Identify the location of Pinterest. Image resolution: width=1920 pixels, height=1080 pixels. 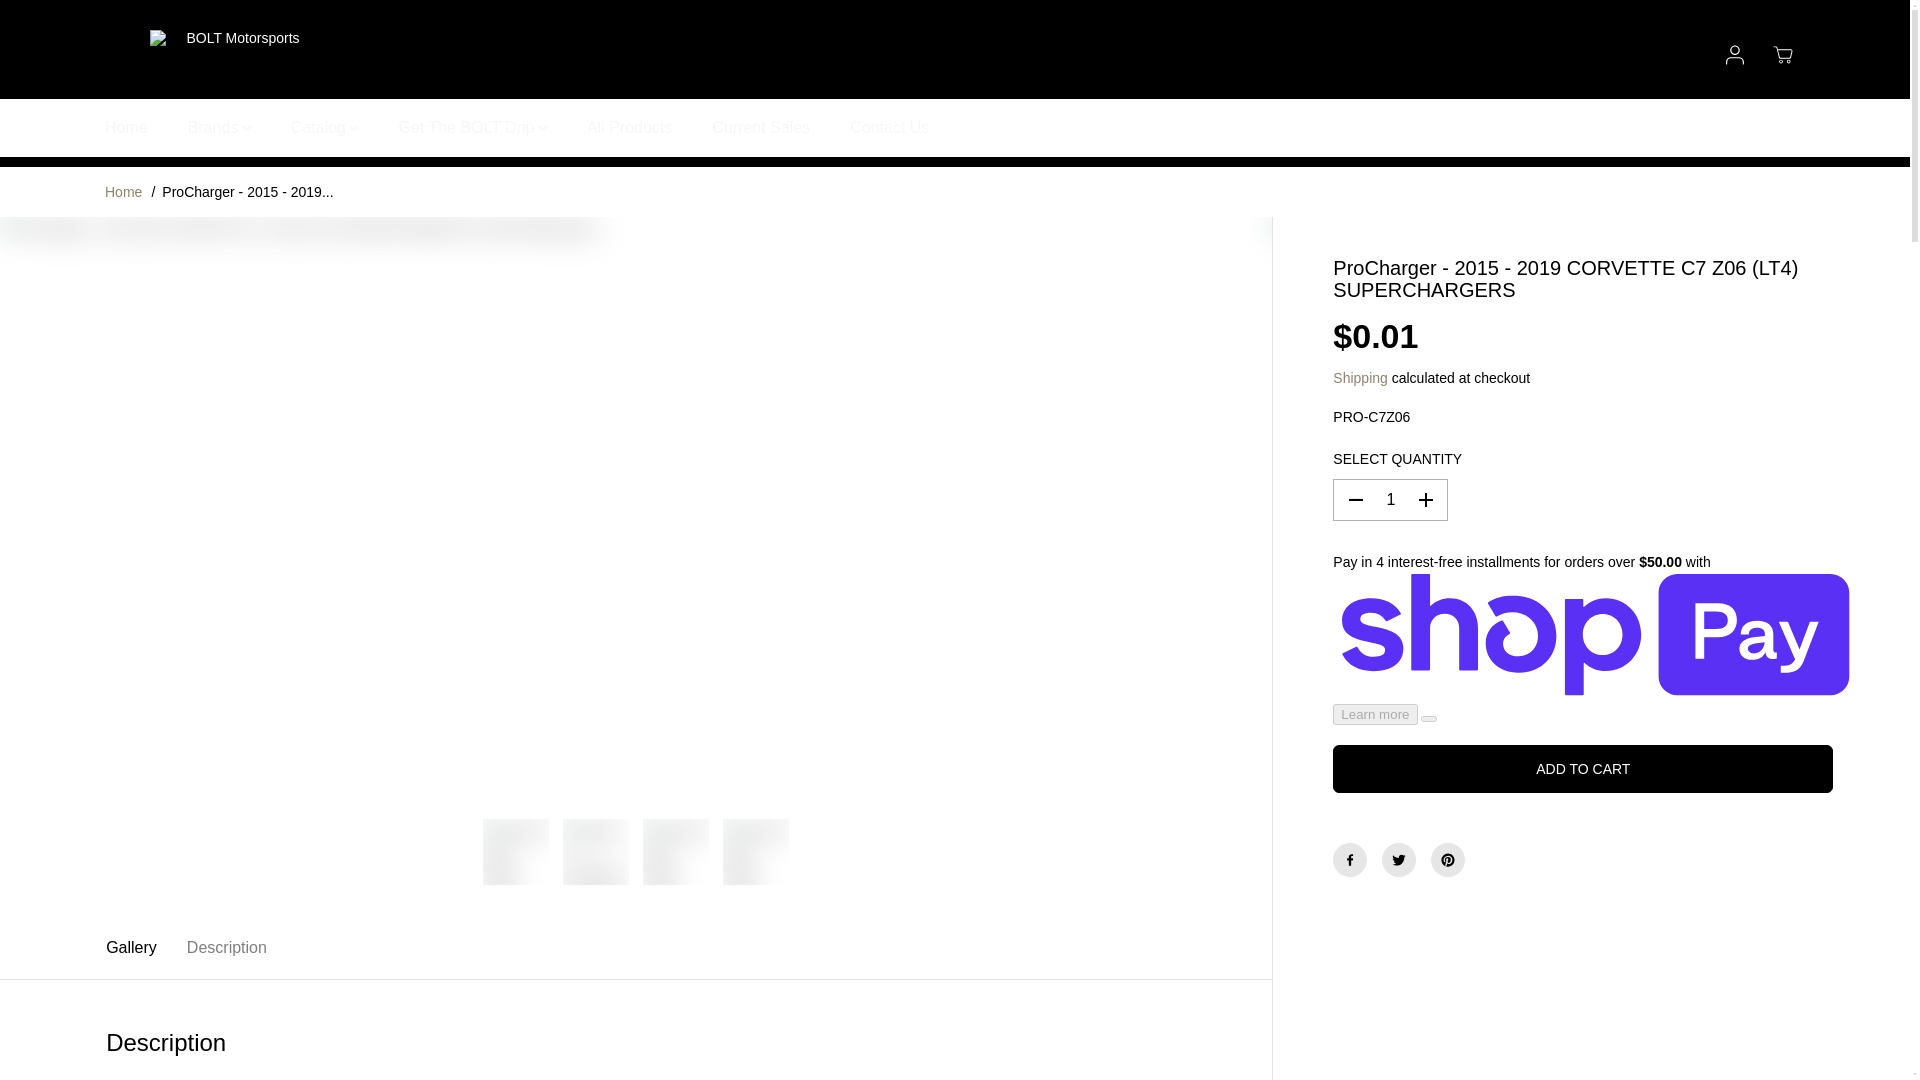
(1447, 860).